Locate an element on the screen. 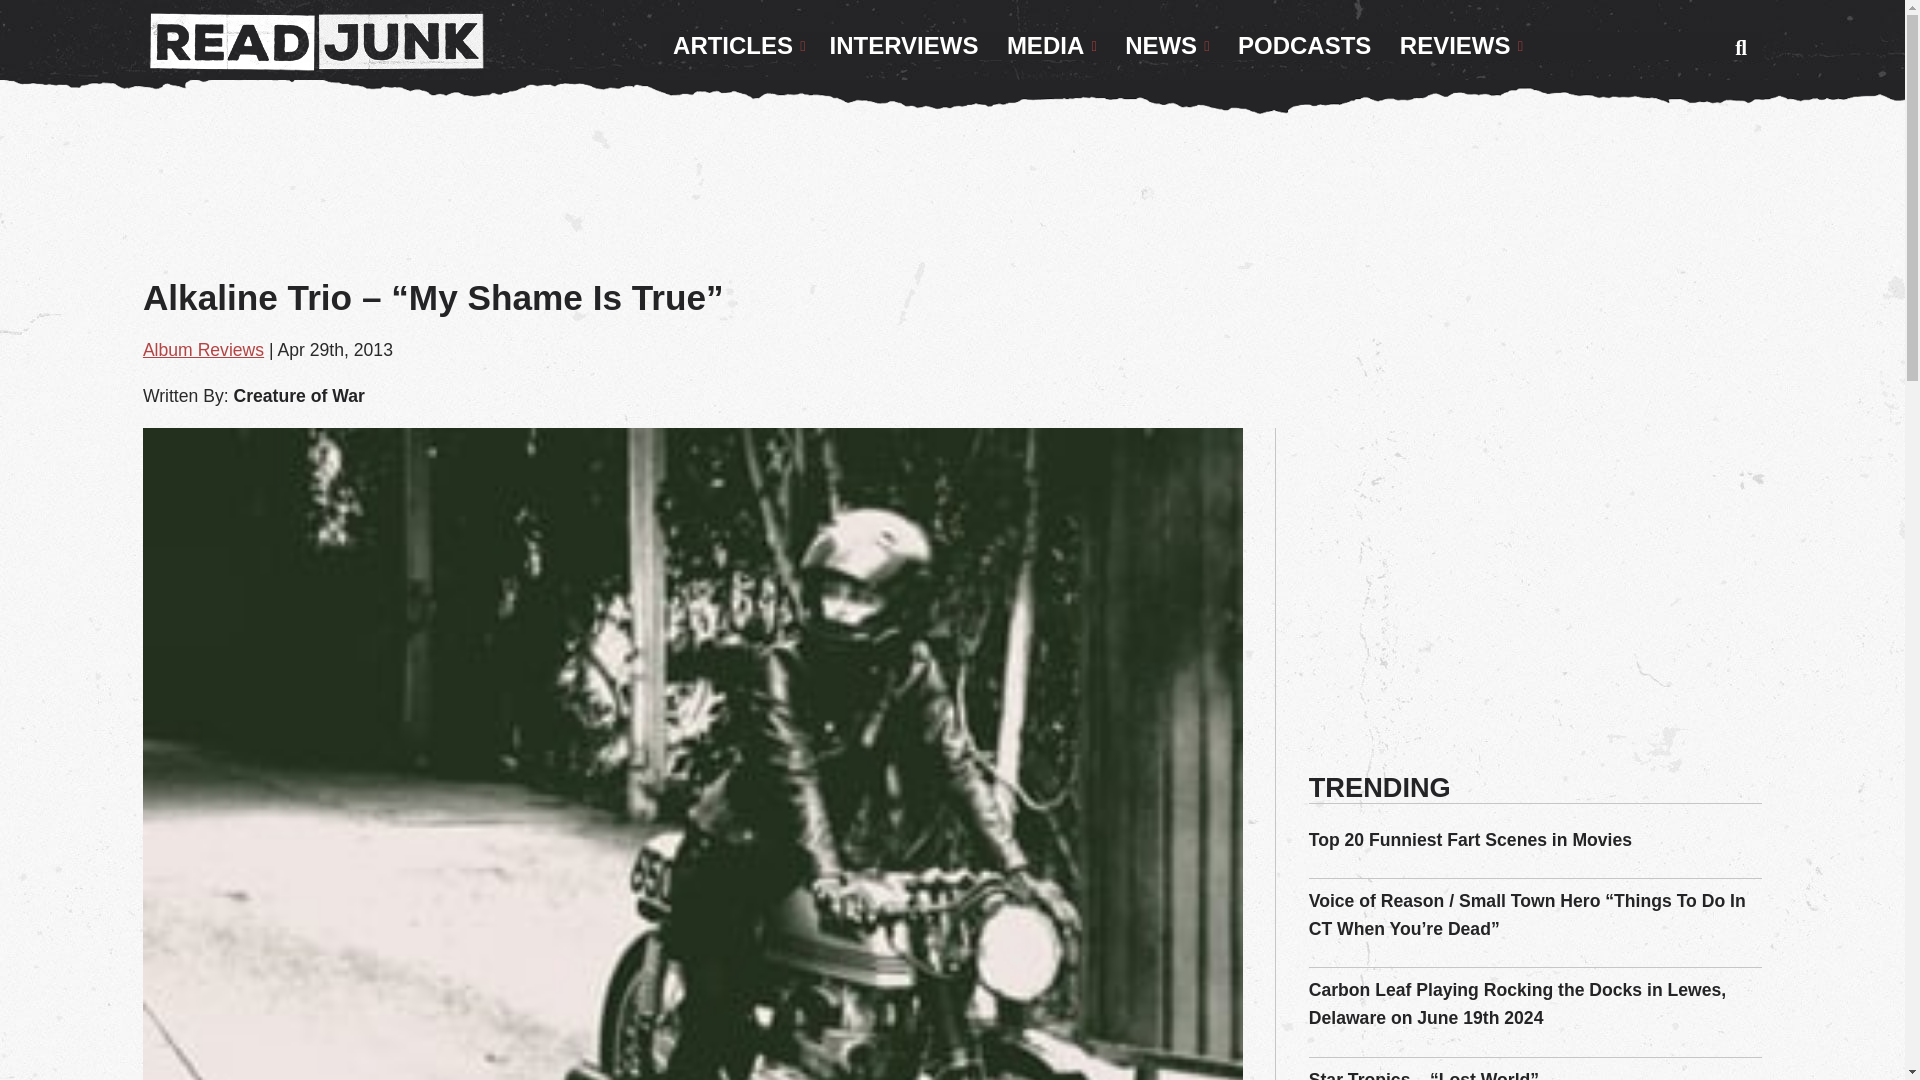  Advertisement is located at coordinates (952, 204).